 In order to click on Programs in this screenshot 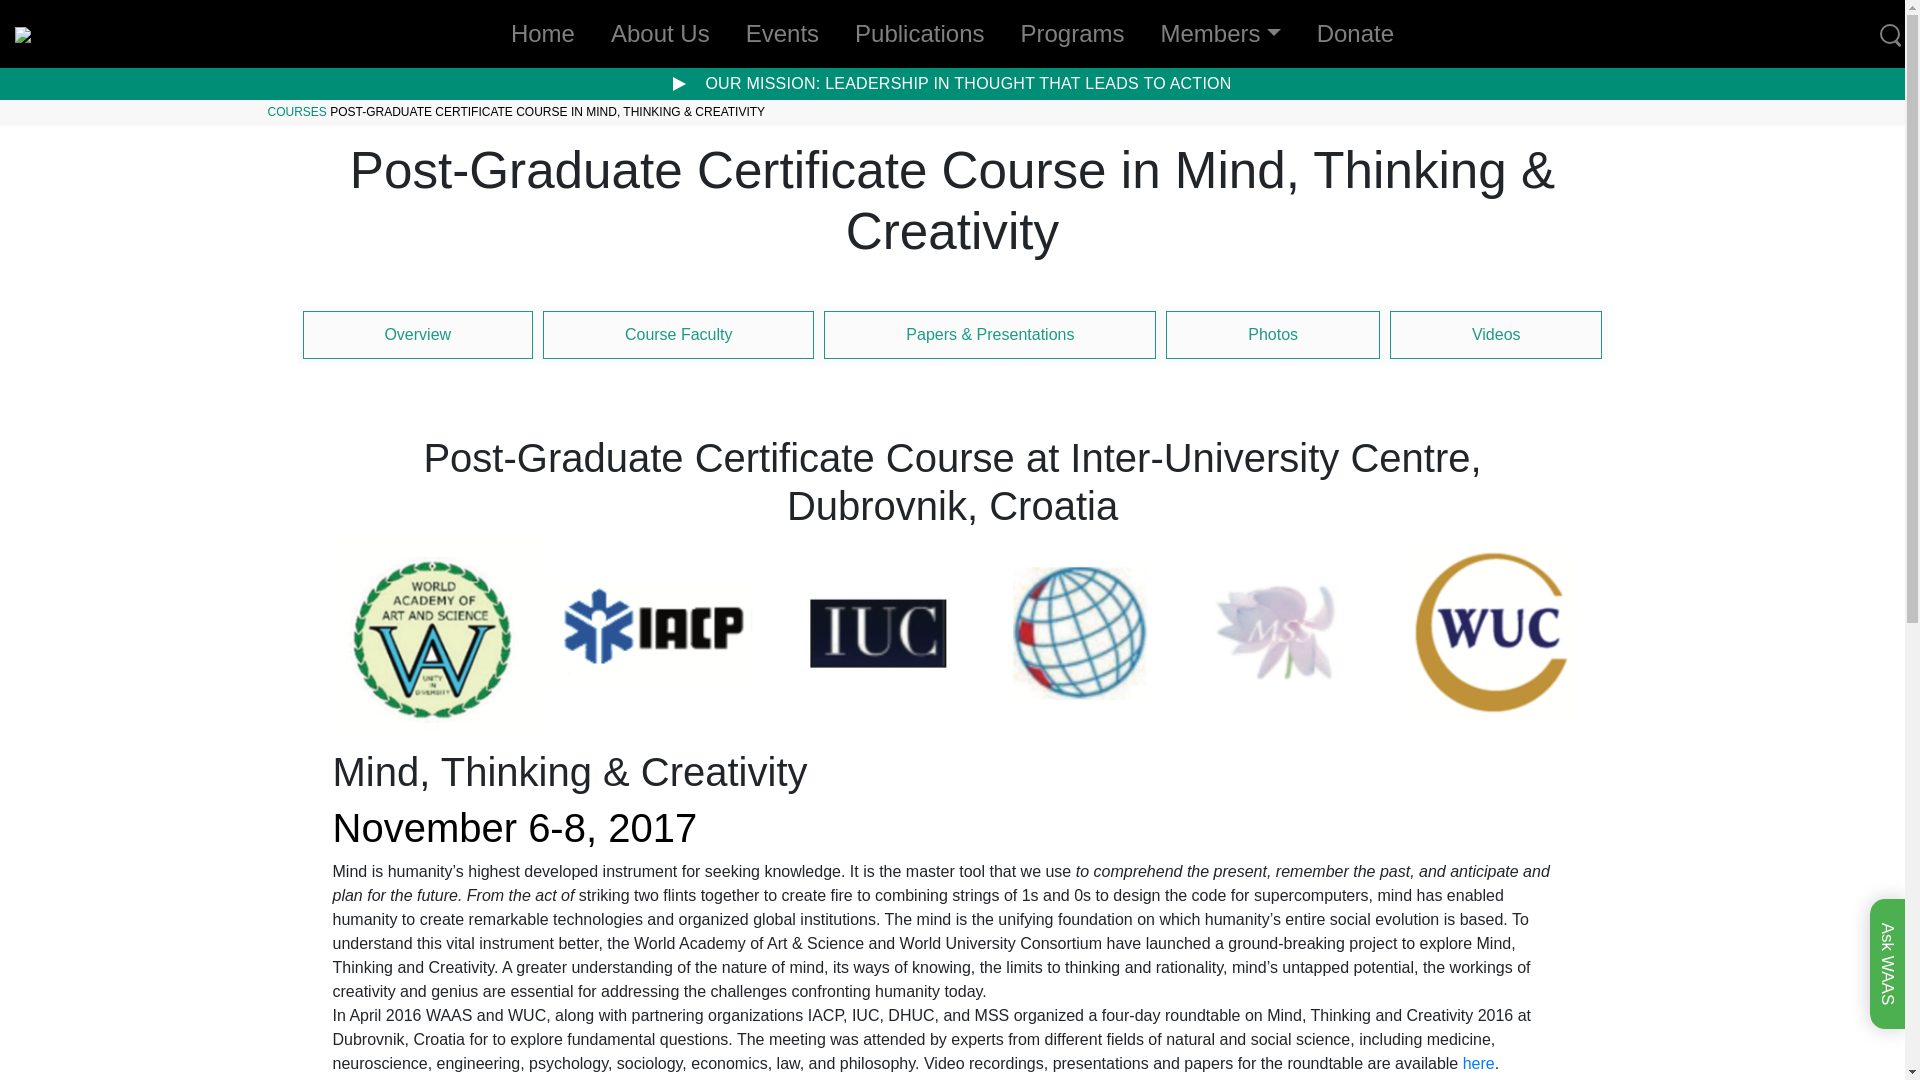, I will do `click(1072, 34)`.